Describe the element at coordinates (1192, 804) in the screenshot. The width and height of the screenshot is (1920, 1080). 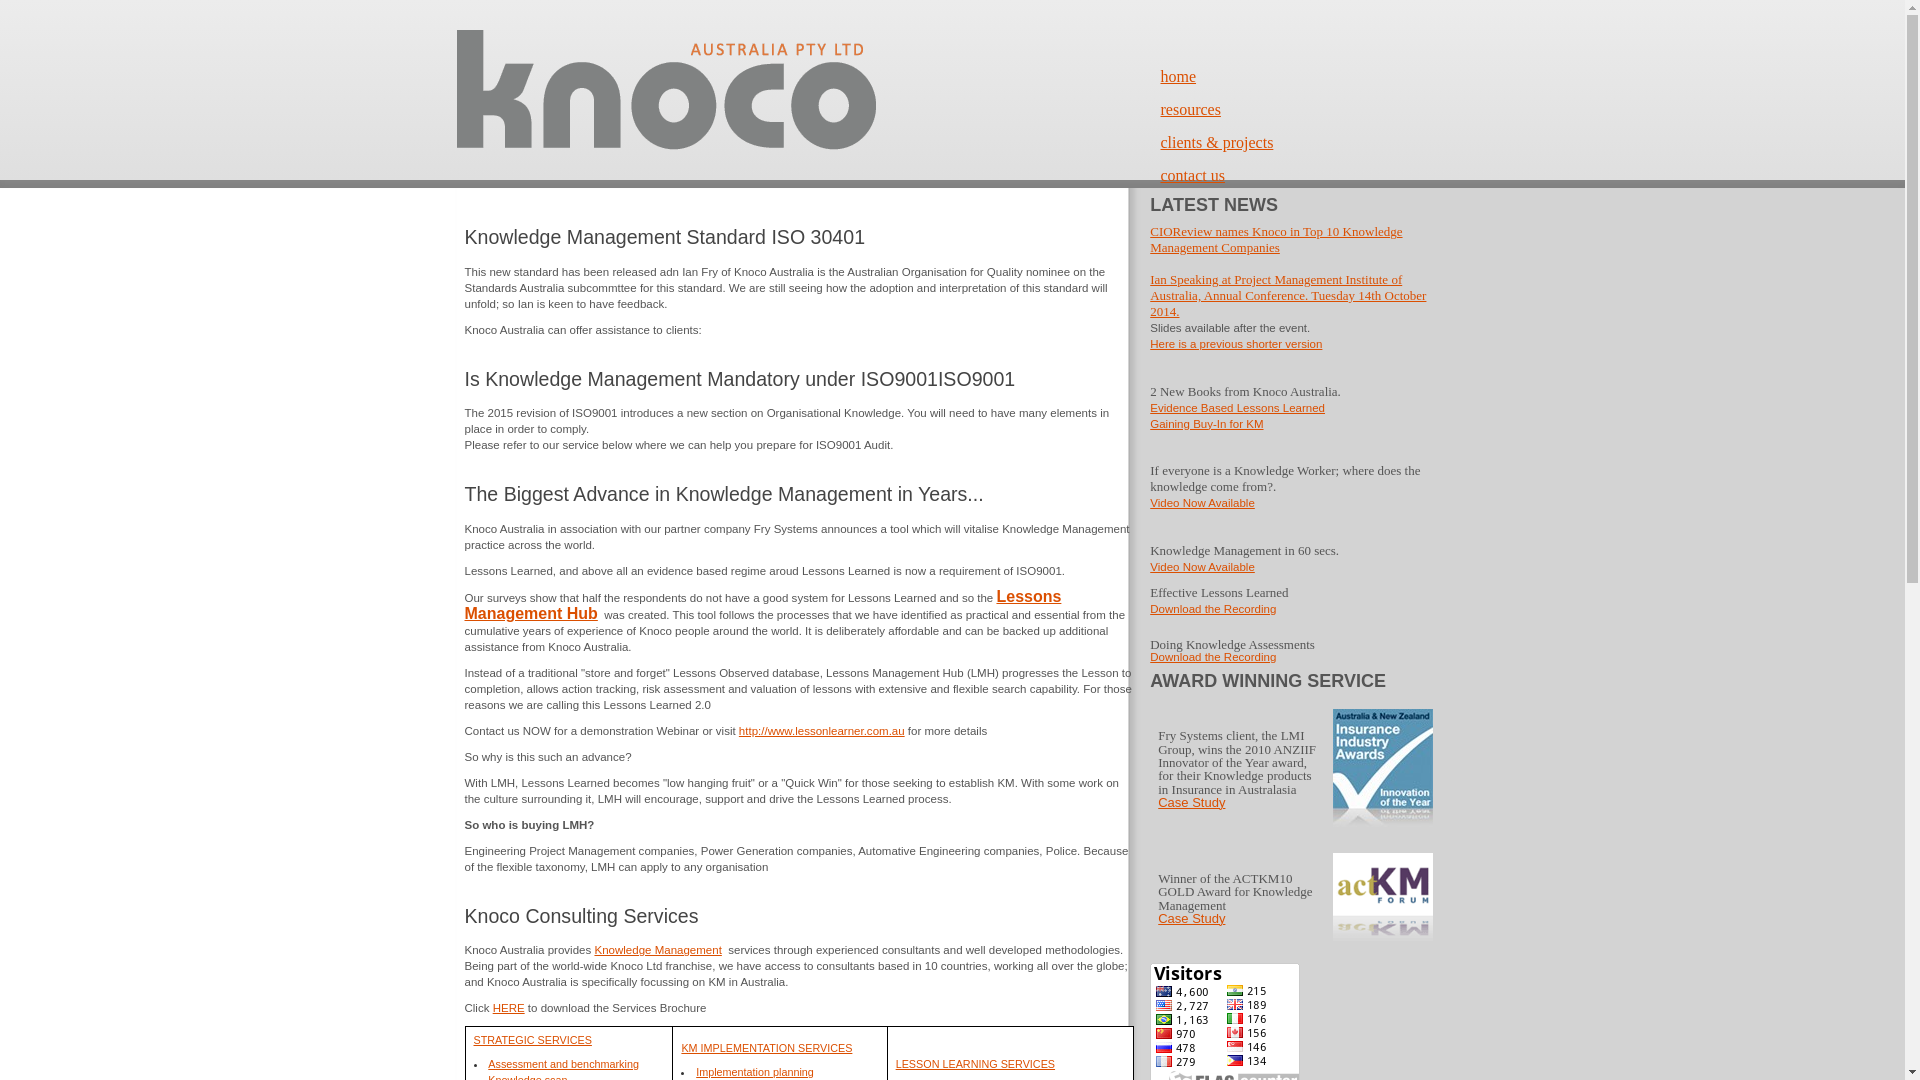
I see `Case Study` at that location.